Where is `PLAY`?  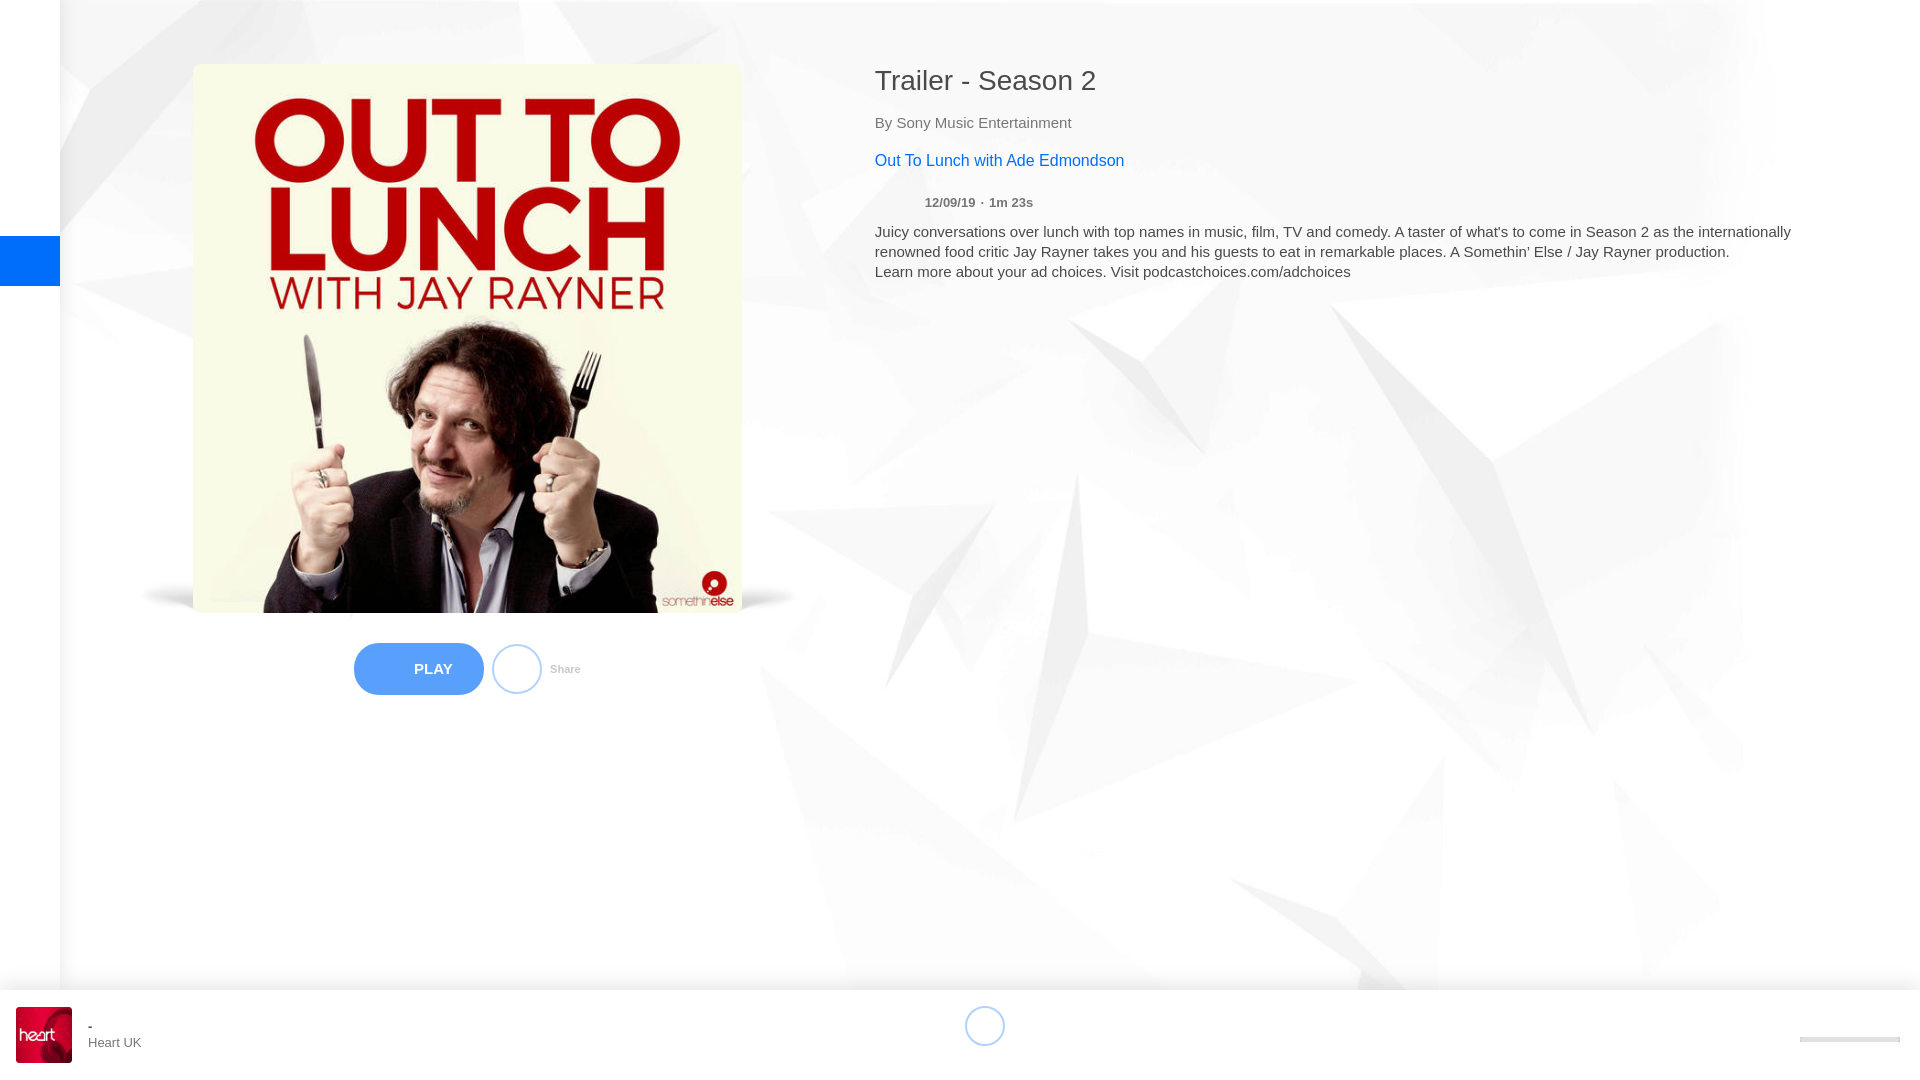 PLAY is located at coordinates (418, 668).